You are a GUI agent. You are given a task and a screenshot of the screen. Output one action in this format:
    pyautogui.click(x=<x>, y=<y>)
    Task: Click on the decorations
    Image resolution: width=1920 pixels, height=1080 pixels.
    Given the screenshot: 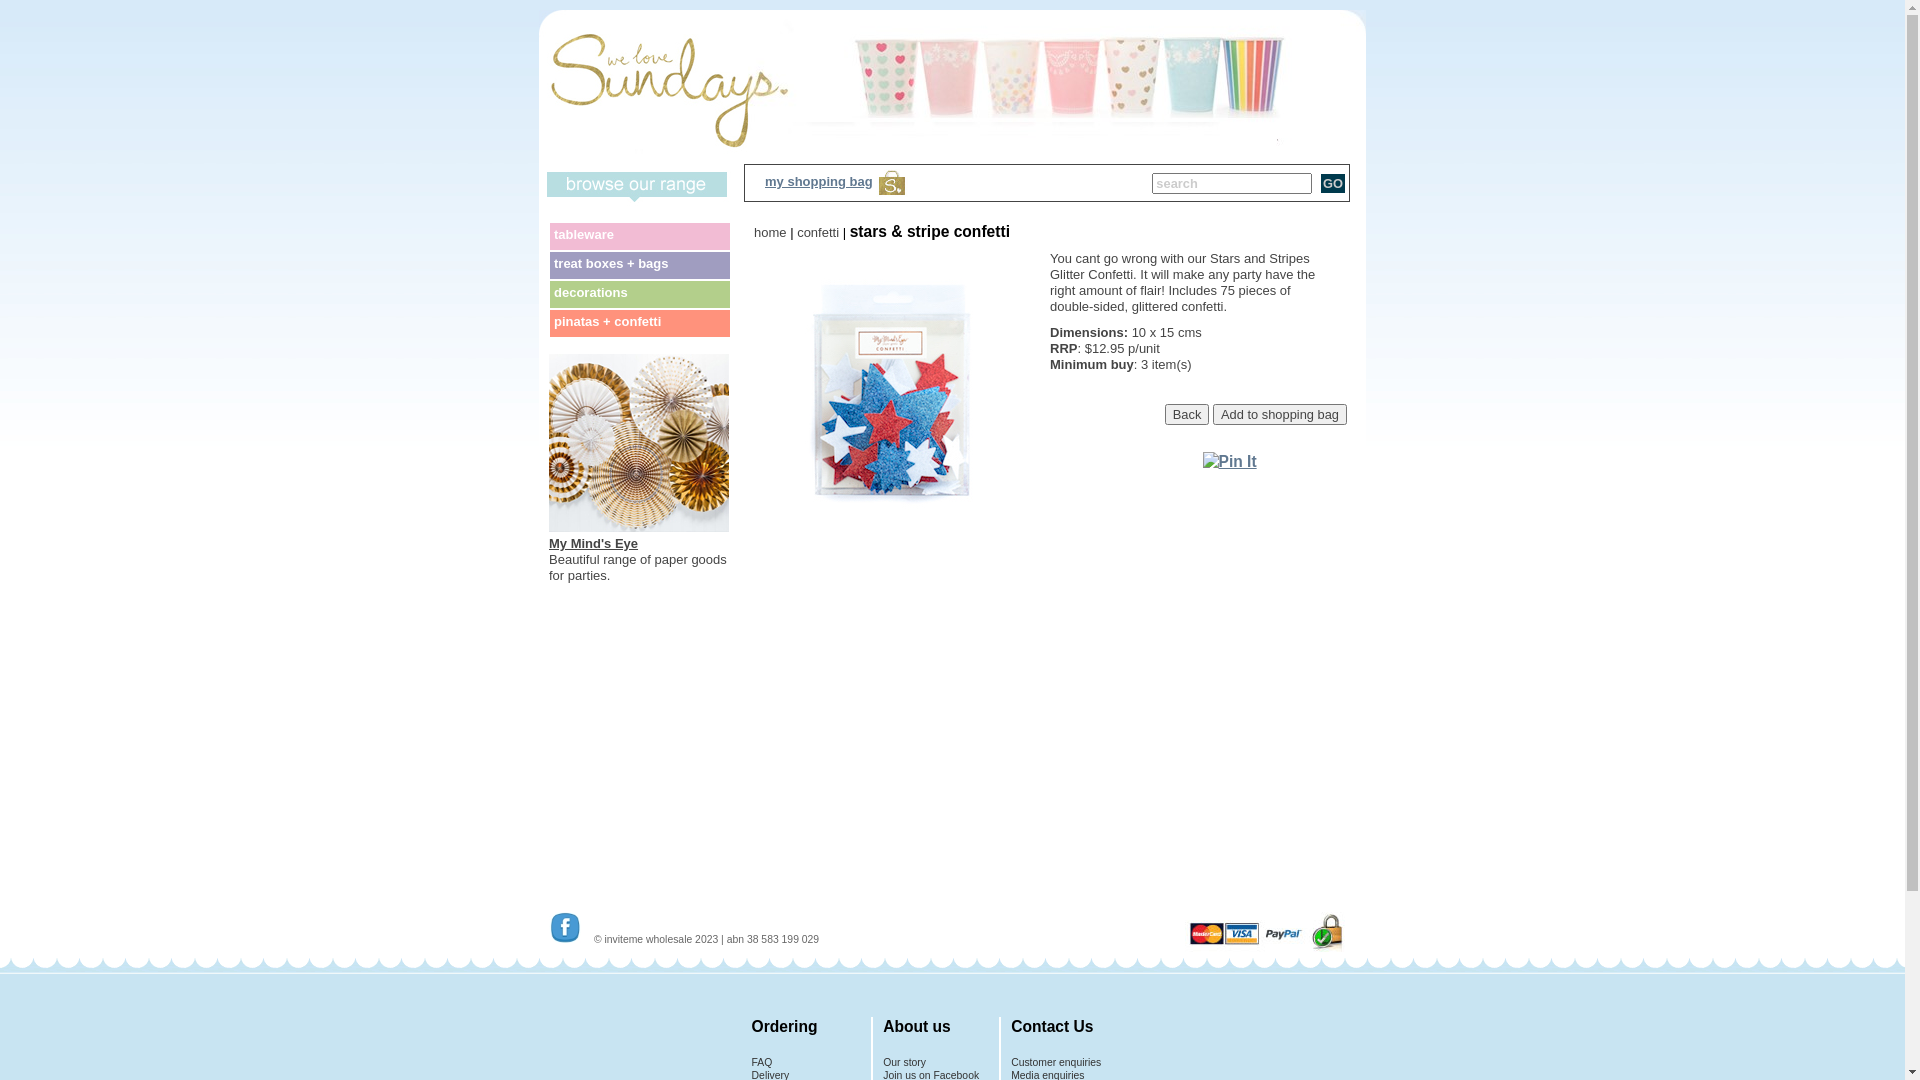 What is the action you would take?
    pyautogui.click(x=640, y=294)
    